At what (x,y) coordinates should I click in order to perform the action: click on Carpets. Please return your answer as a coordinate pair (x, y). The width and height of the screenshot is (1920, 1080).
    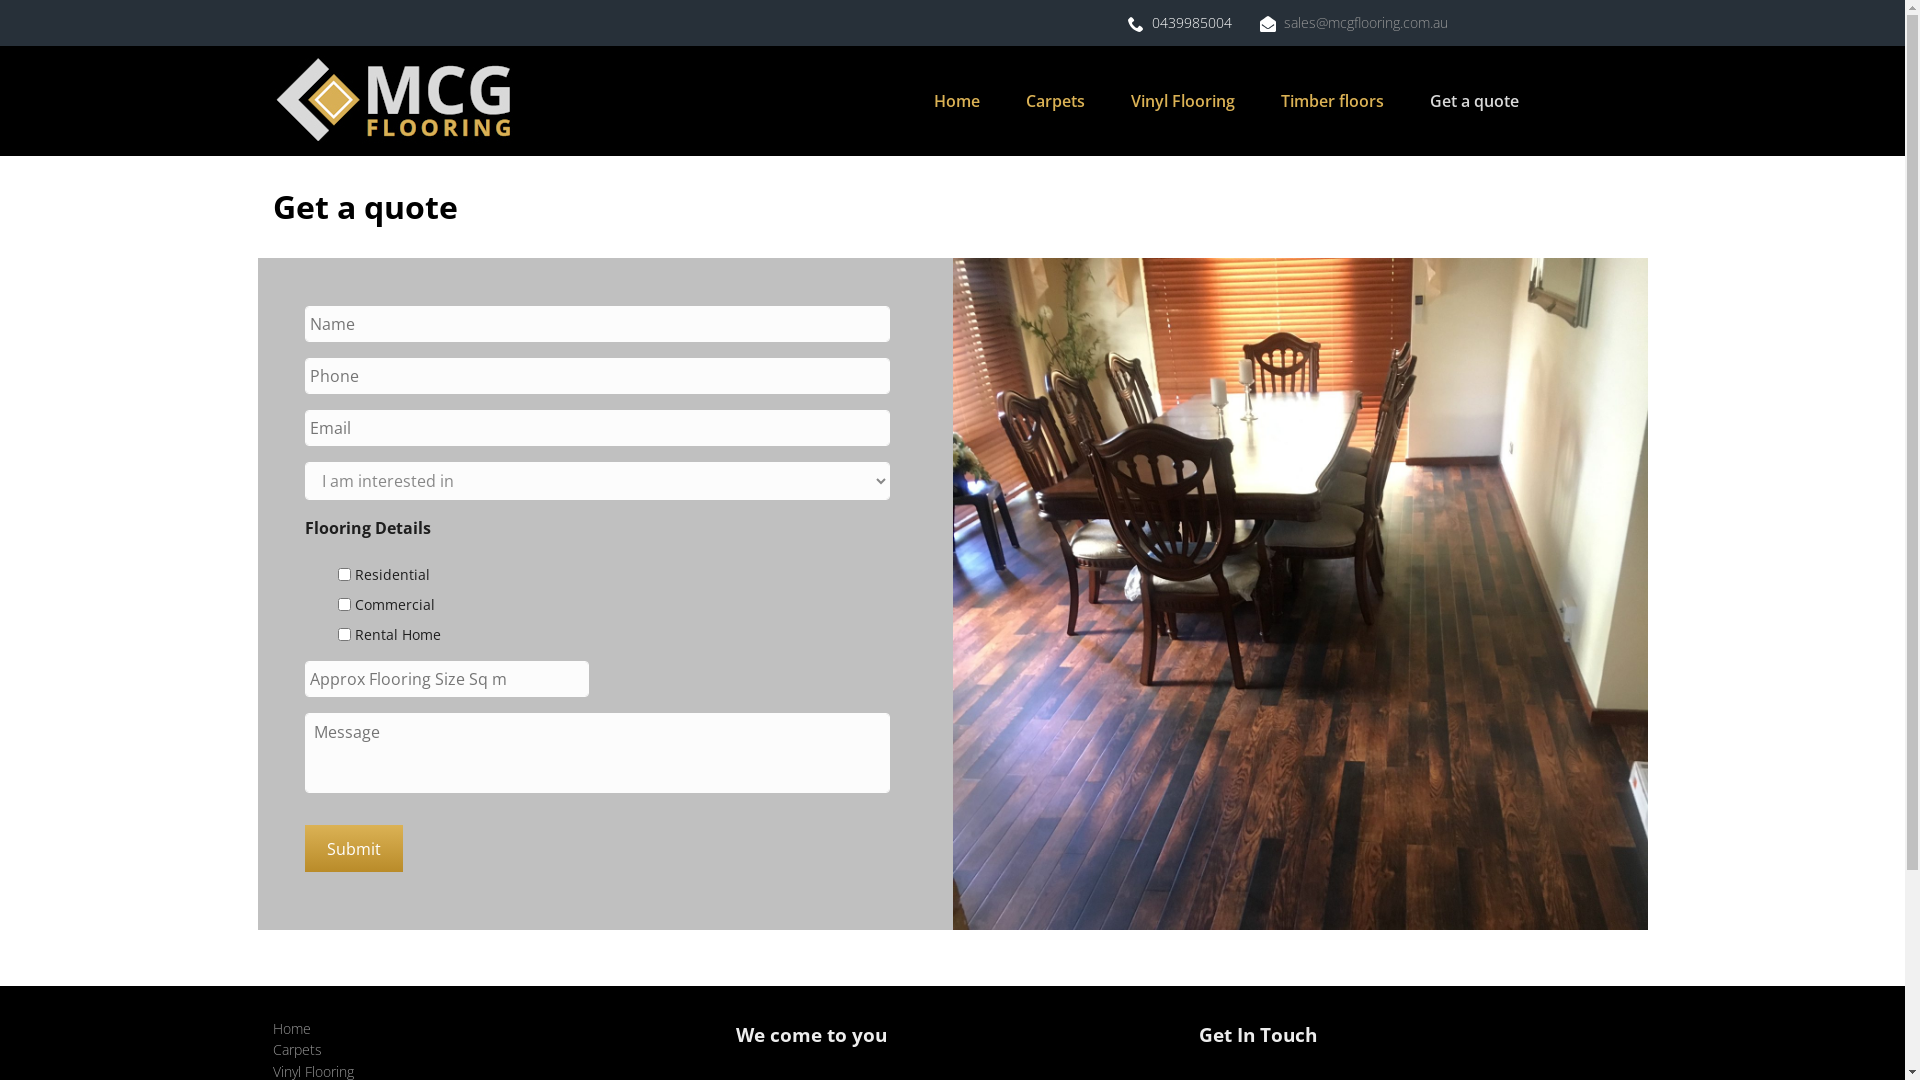
    Looking at the image, I should click on (1055, 101).